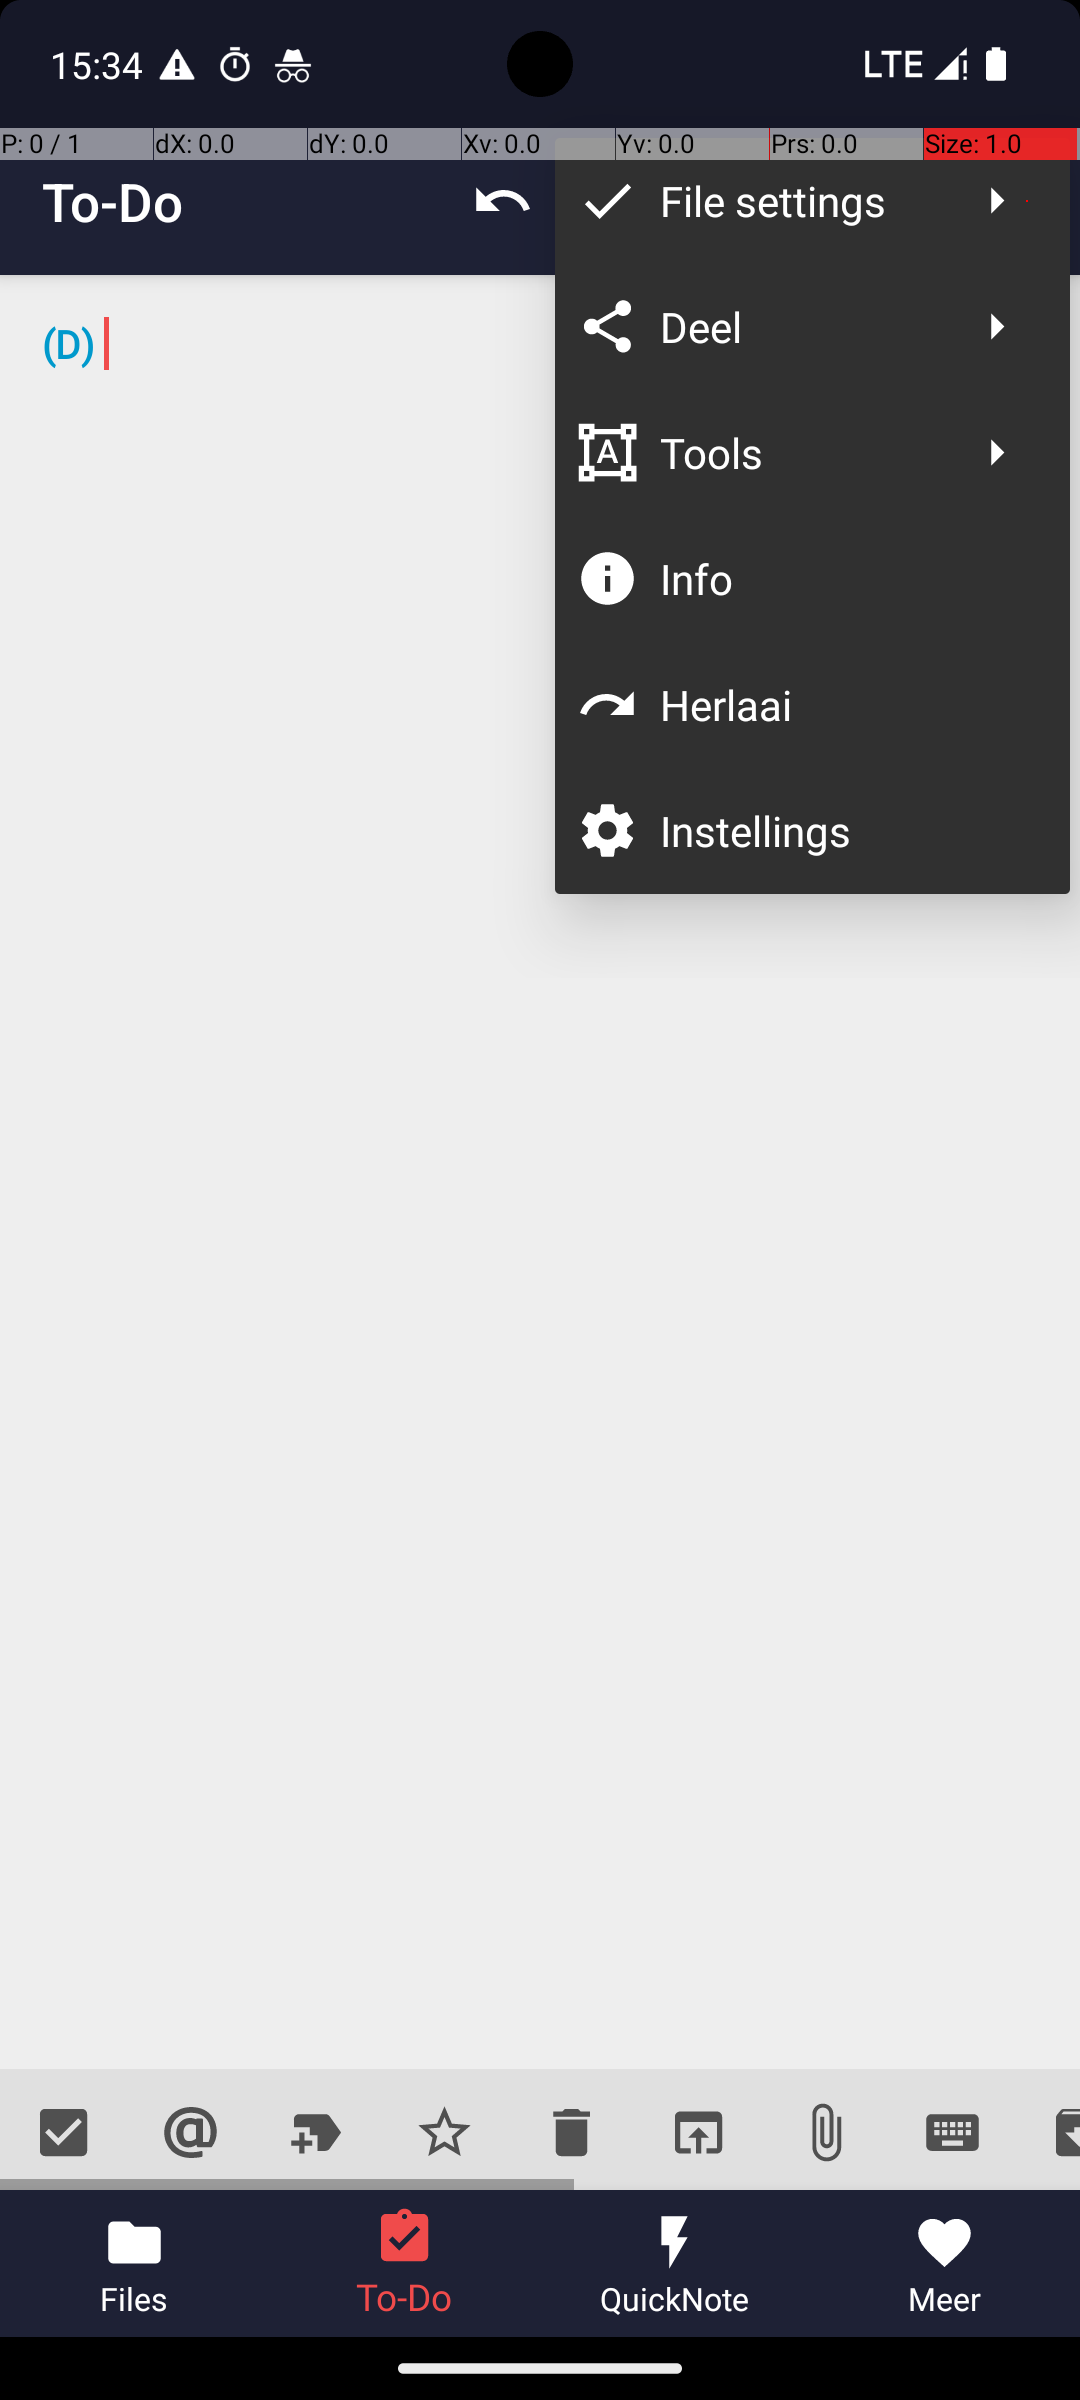 Image resolution: width=1080 pixels, height=2400 pixels. What do you see at coordinates (844, 704) in the screenshot?
I see `Herlaai` at bounding box center [844, 704].